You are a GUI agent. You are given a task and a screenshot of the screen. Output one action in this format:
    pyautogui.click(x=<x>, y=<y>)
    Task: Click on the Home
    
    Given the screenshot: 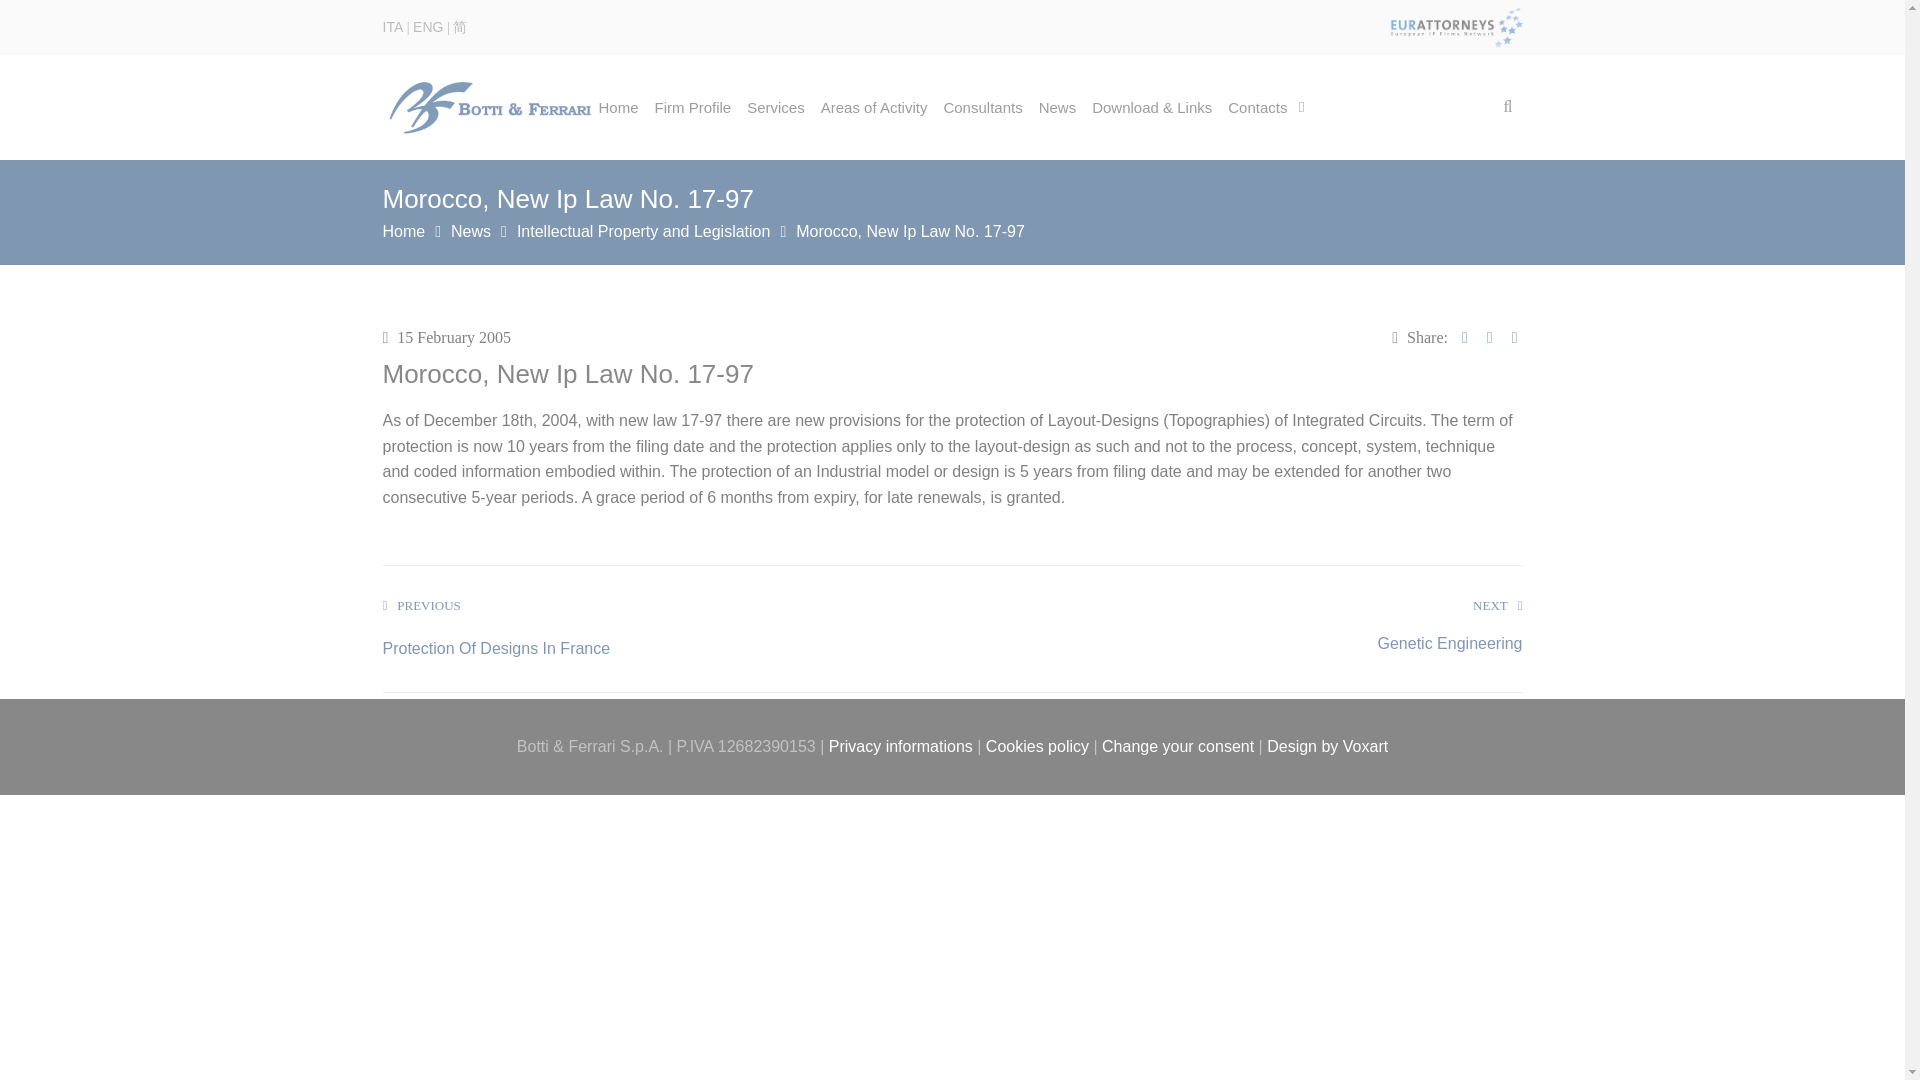 What is the action you would take?
    pyautogui.click(x=412, y=230)
    